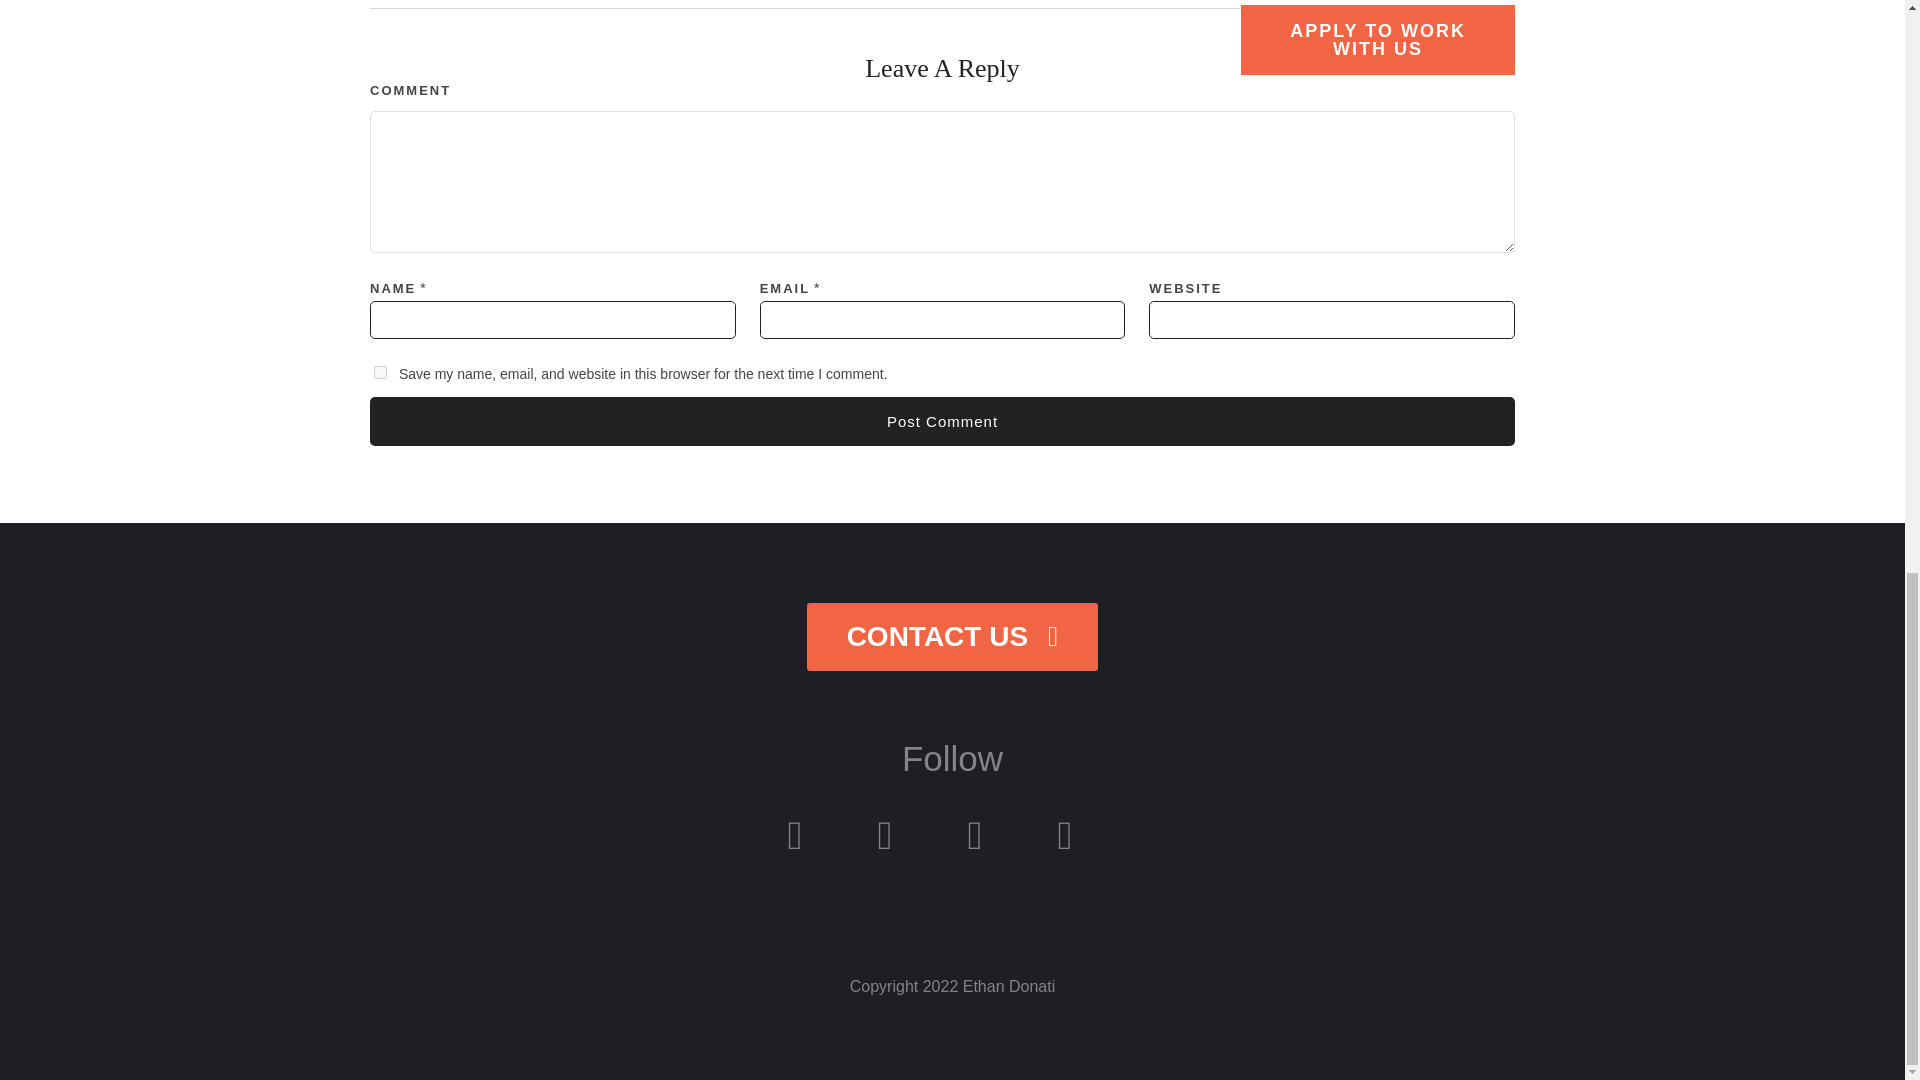 The image size is (1920, 1080). I want to click on CONTACT US, so click(952, 636).